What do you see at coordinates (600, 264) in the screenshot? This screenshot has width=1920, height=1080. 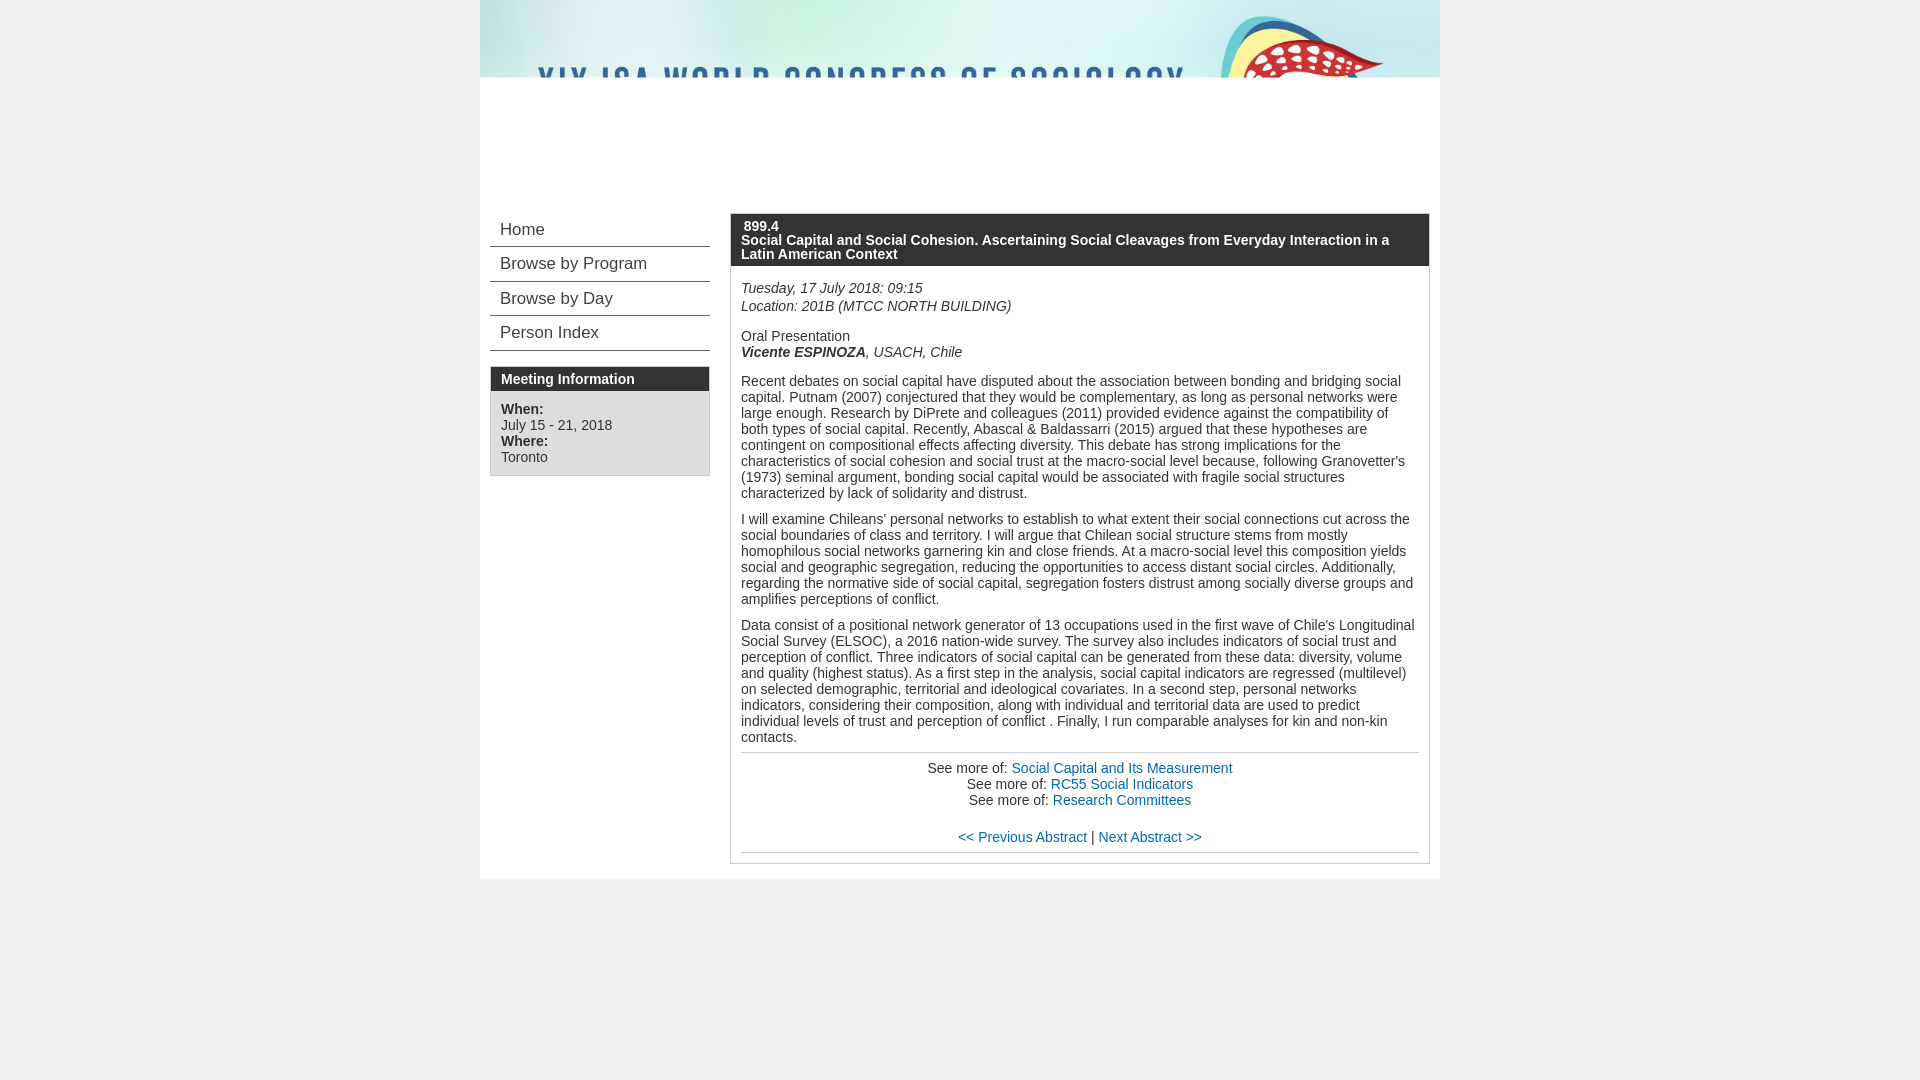 I see `Browse by Program` at bounding box center [600, 264].